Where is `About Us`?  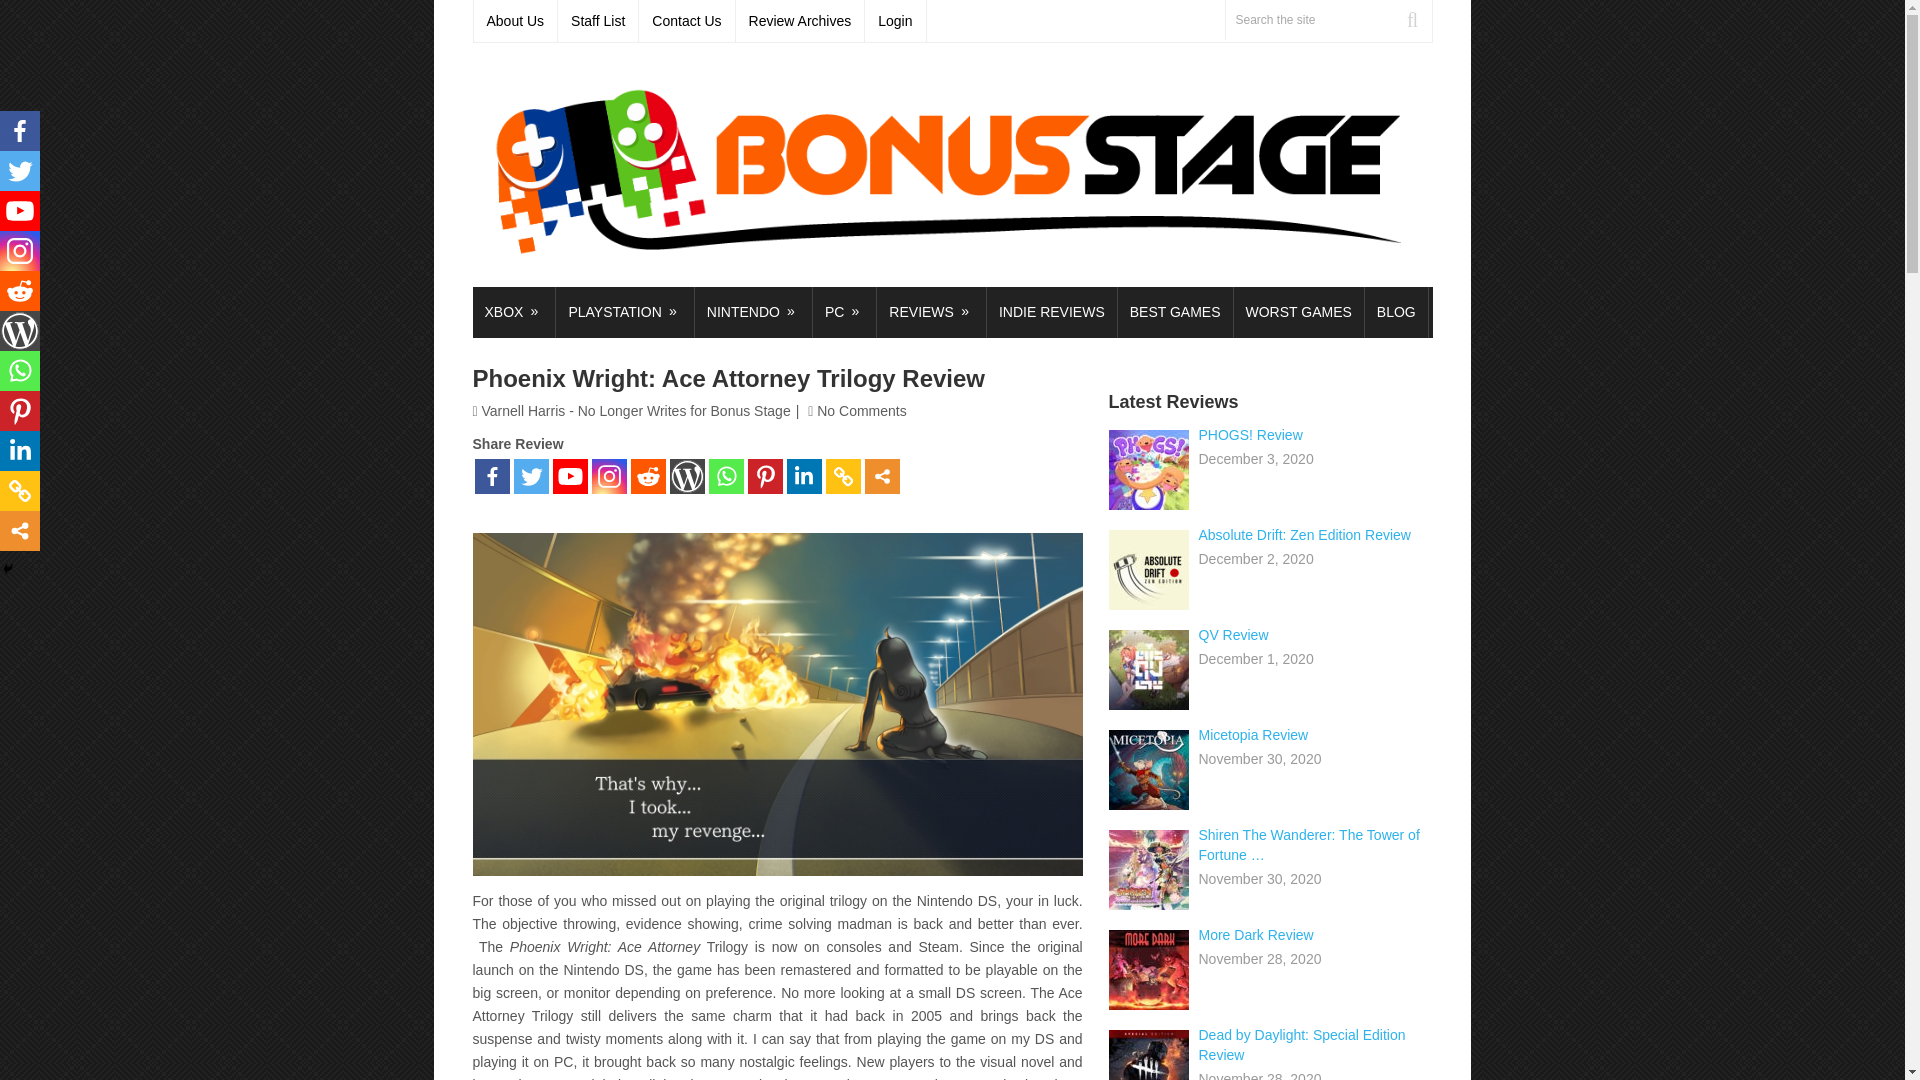
About Us is located at coordinates (516, 21).